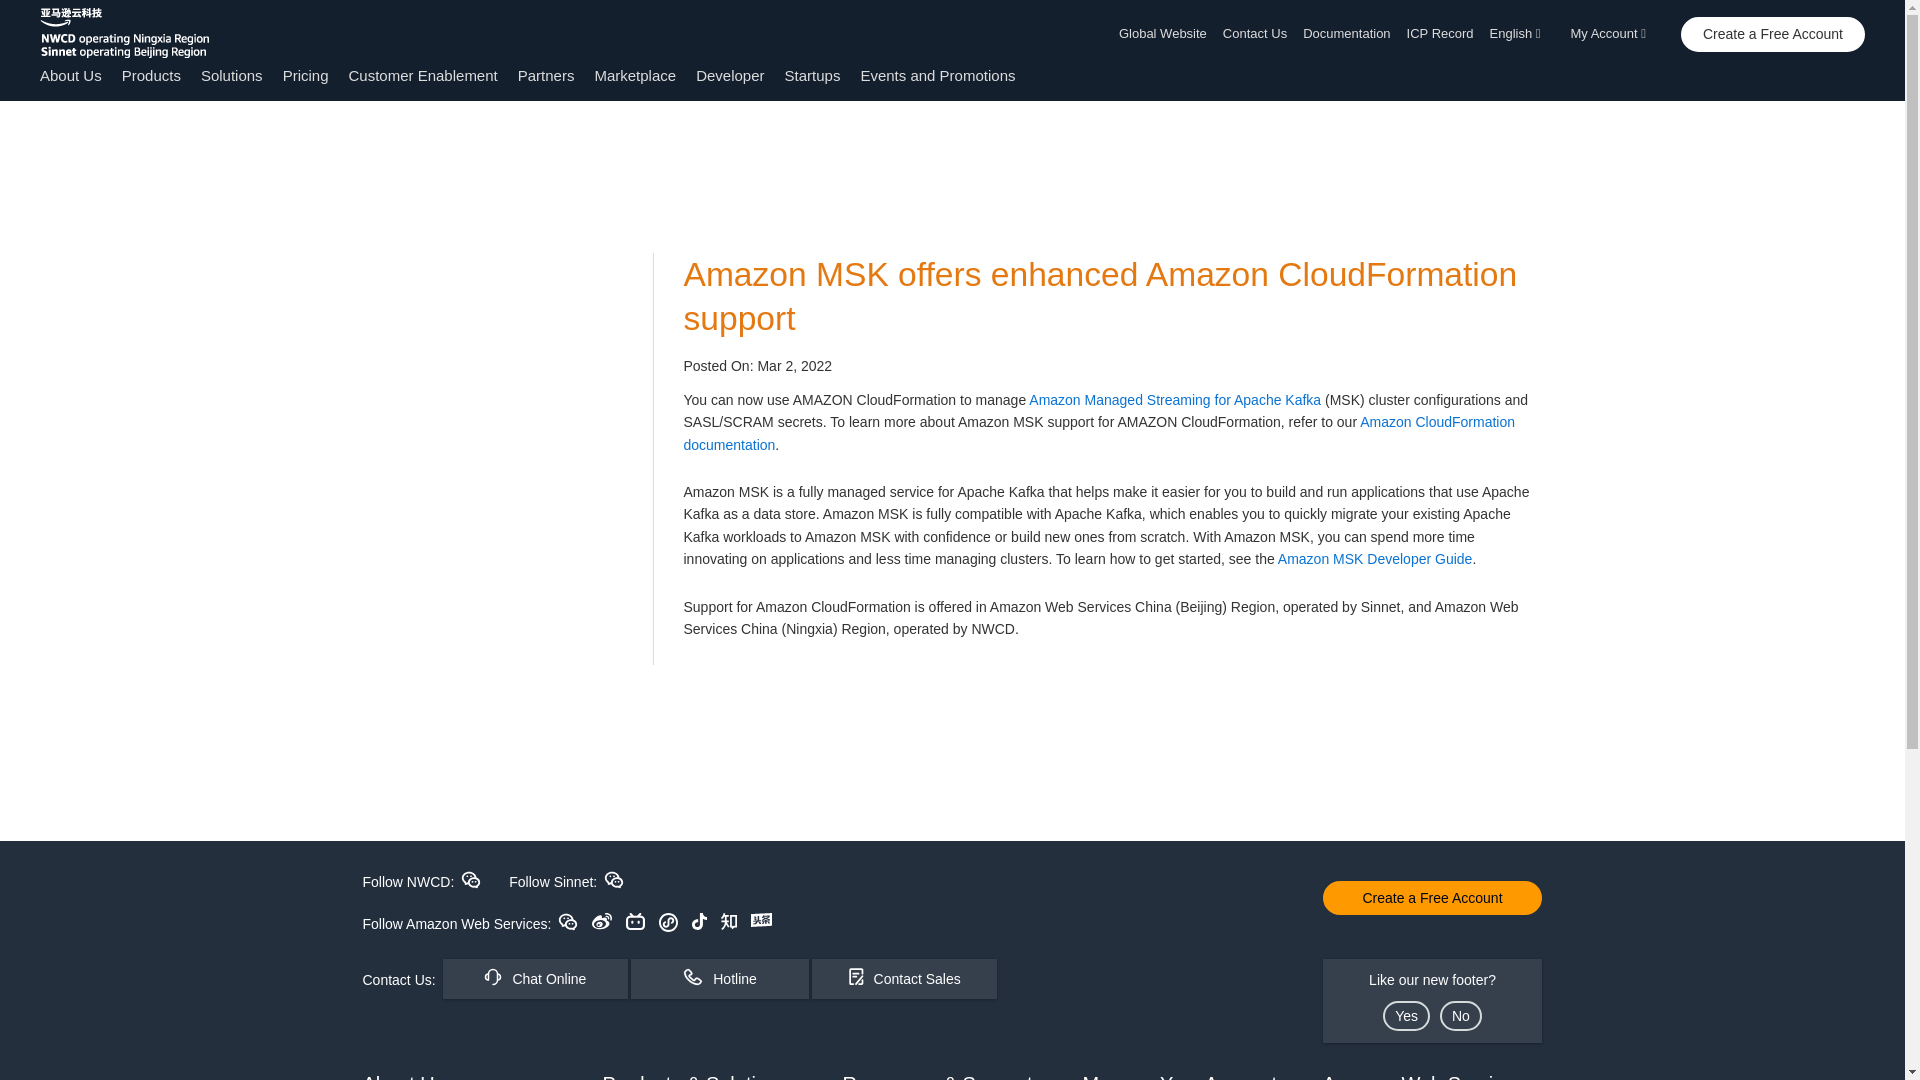  What do you see at coordinates (568, 921) in the screenshot?
I see `WeChat public account` at bounding box center [568, 921].